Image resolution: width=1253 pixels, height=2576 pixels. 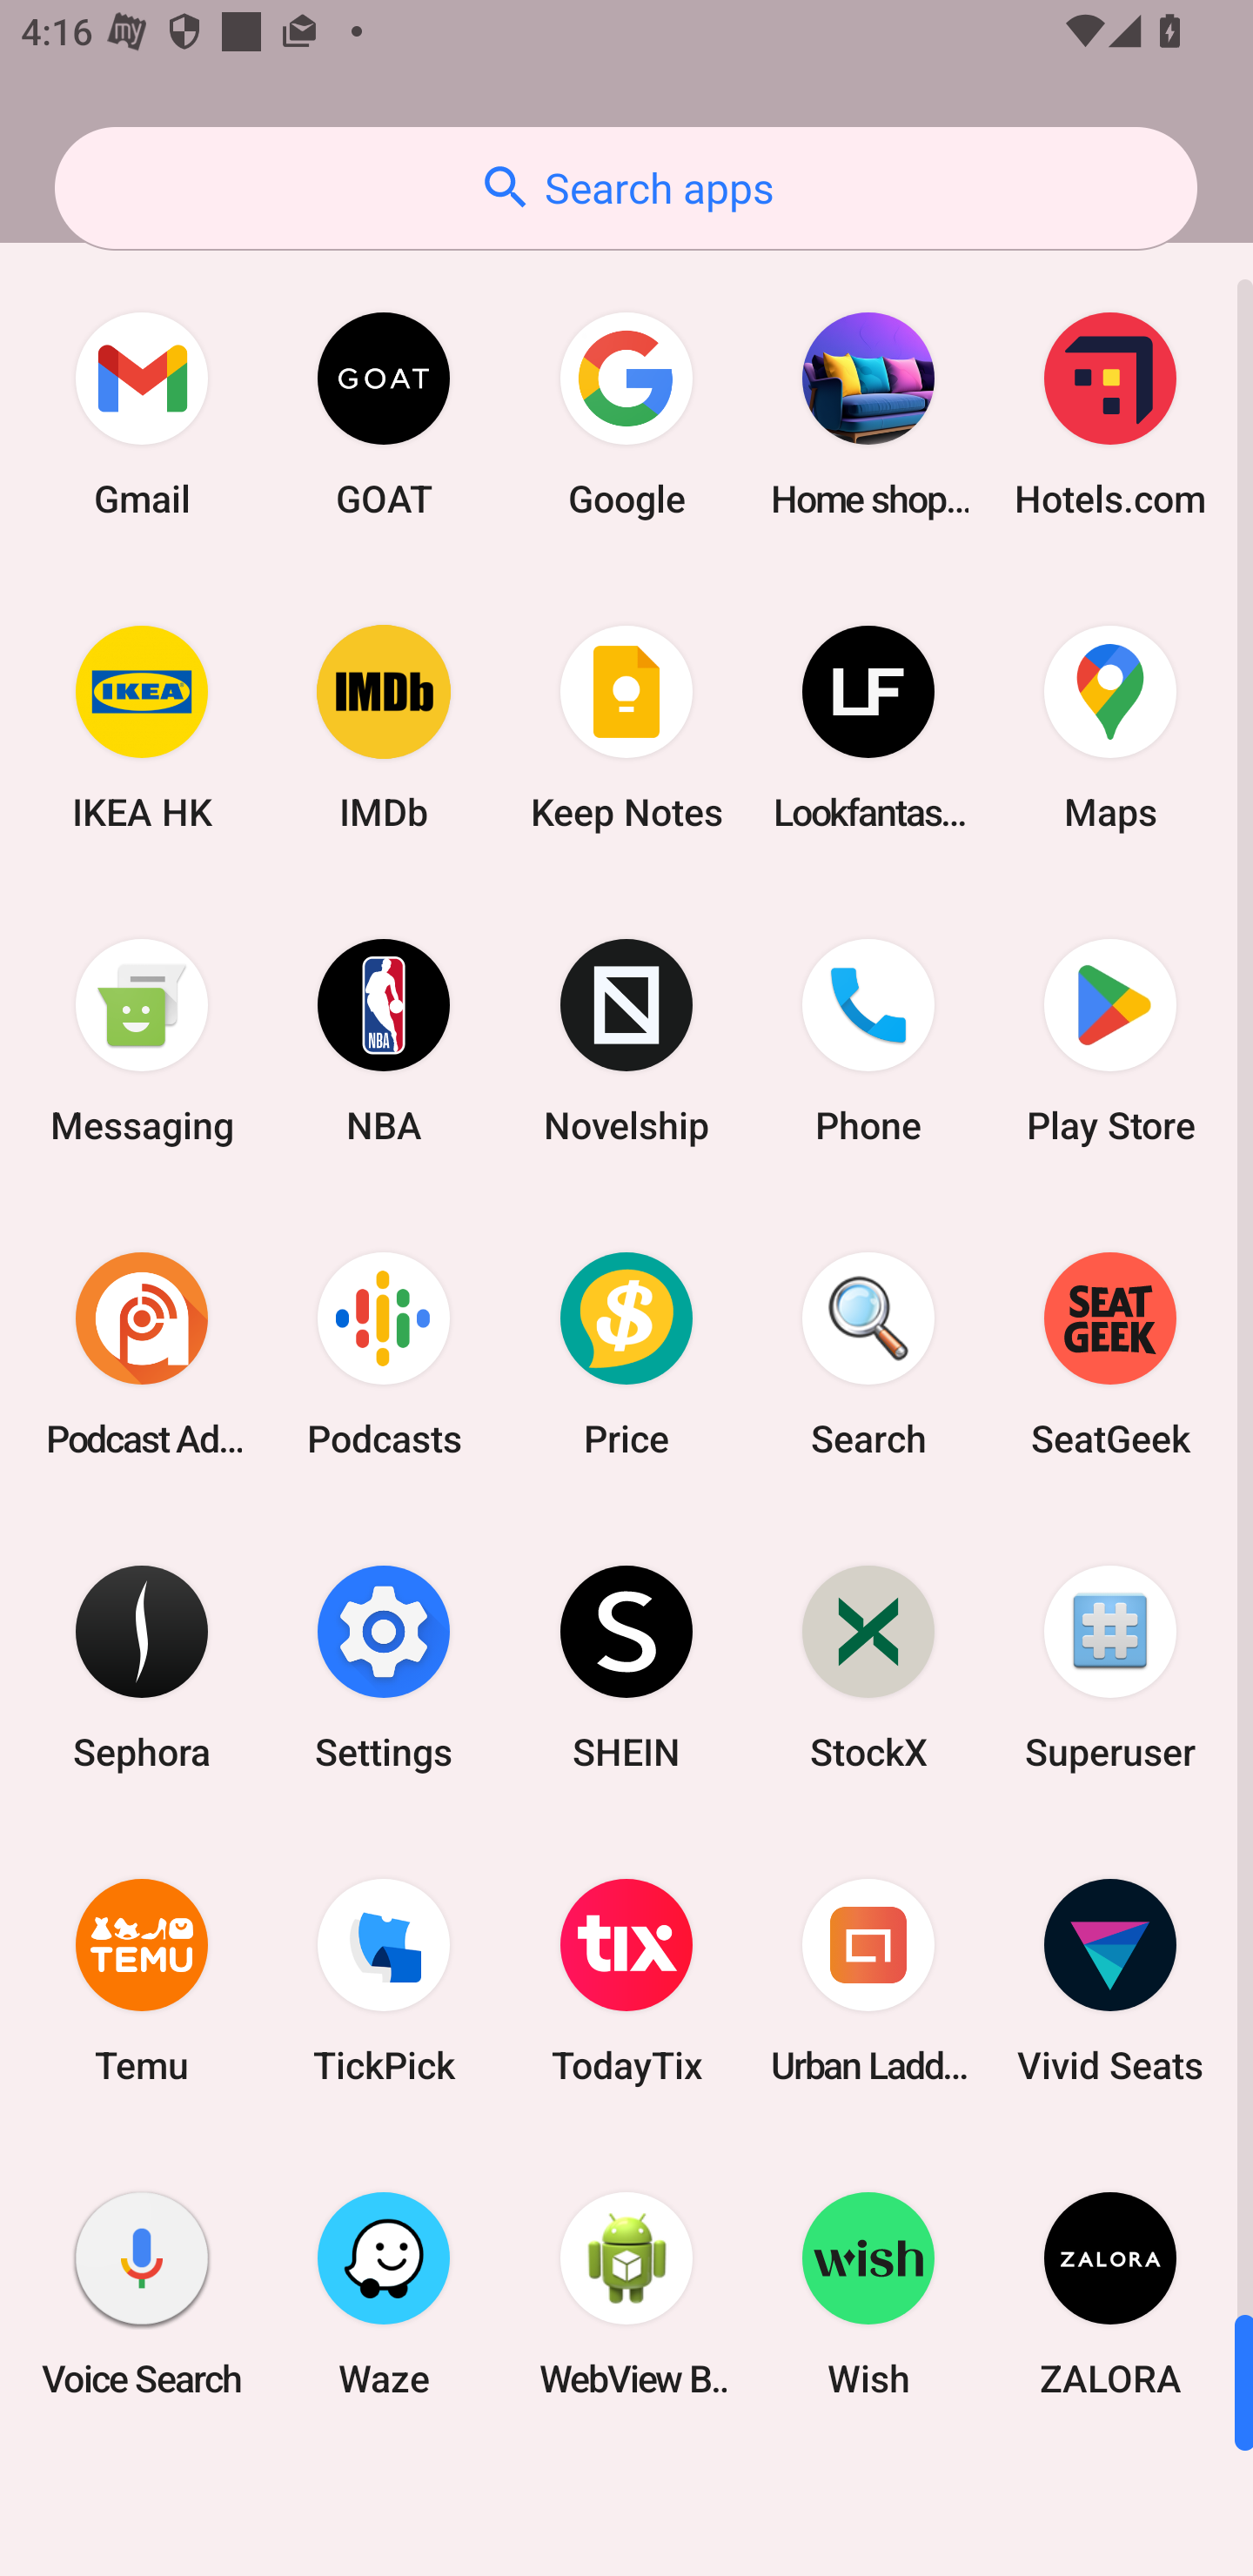 I want to click on TickPick, so click(x=384, y=1981).